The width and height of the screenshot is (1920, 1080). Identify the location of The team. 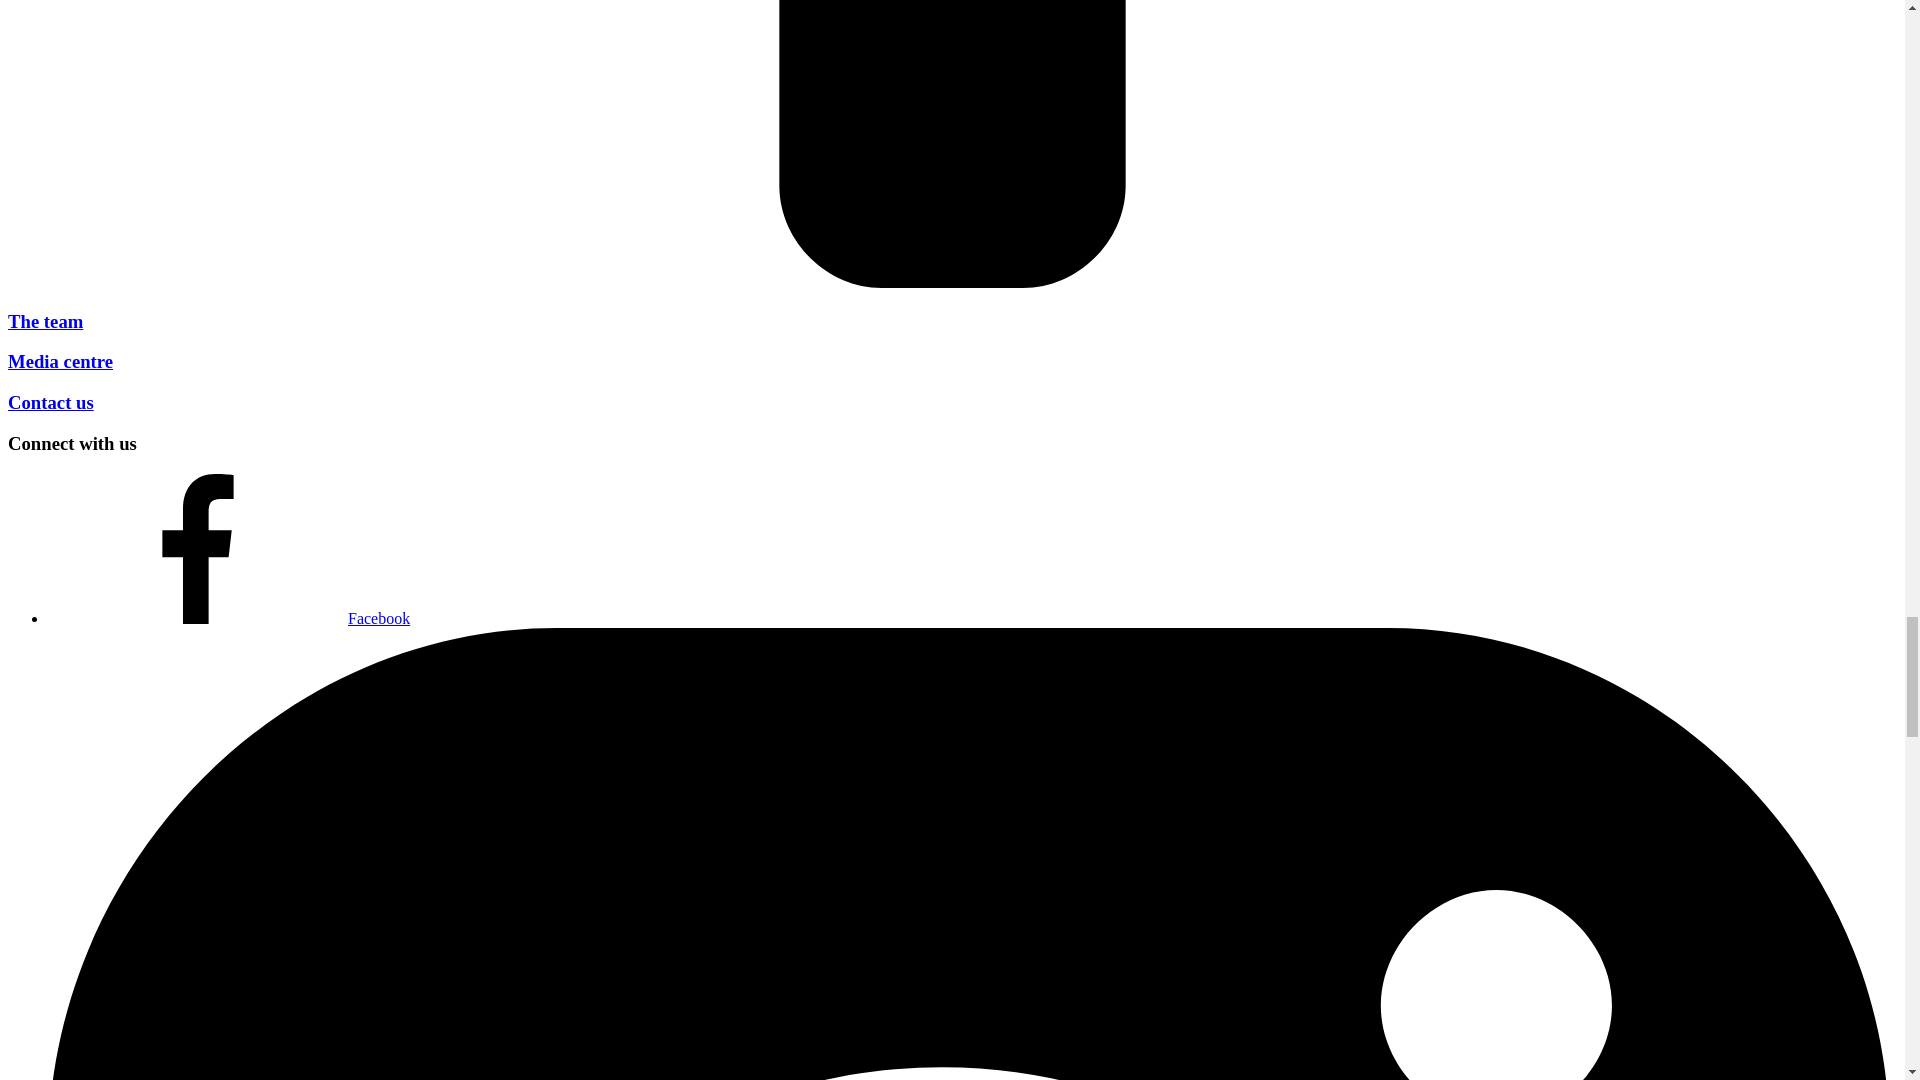
(44, 321).